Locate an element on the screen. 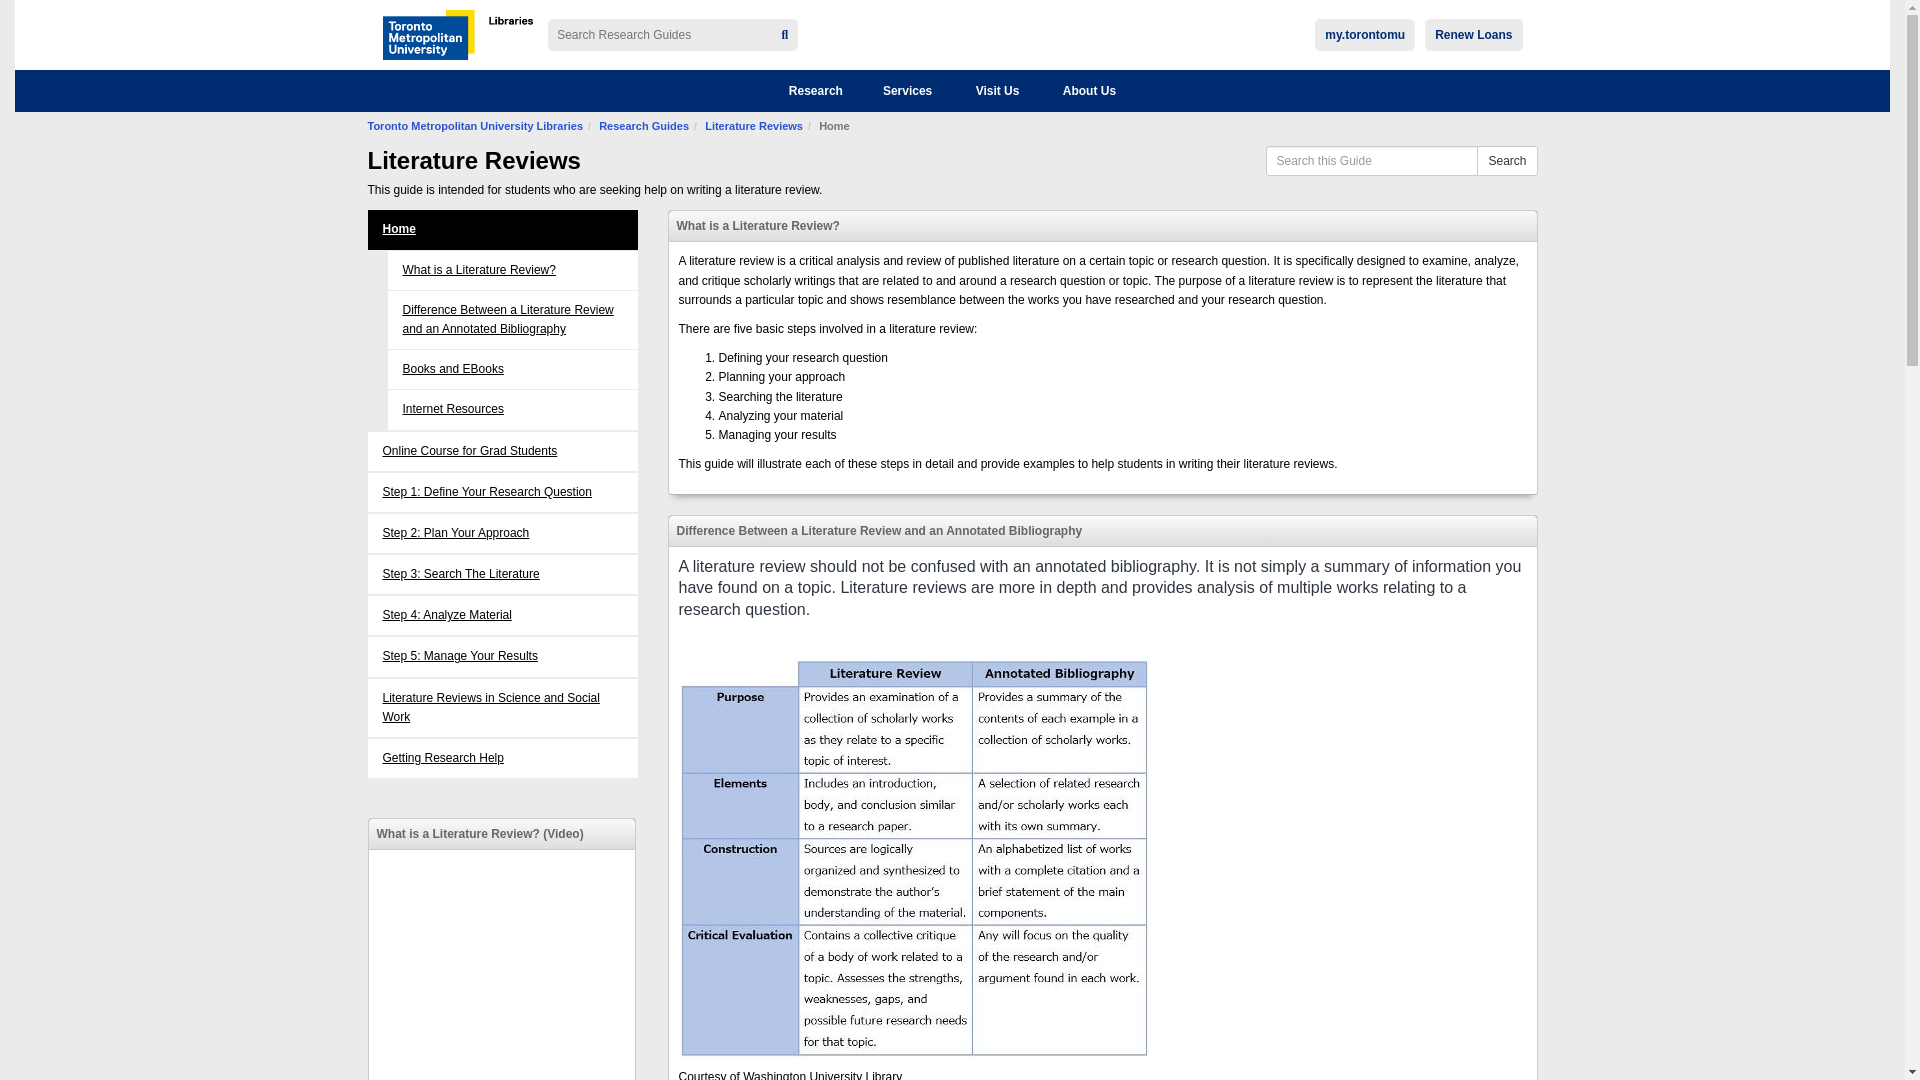 The image size is (1920, 1080). Search is located at coordinates (1506, 160).